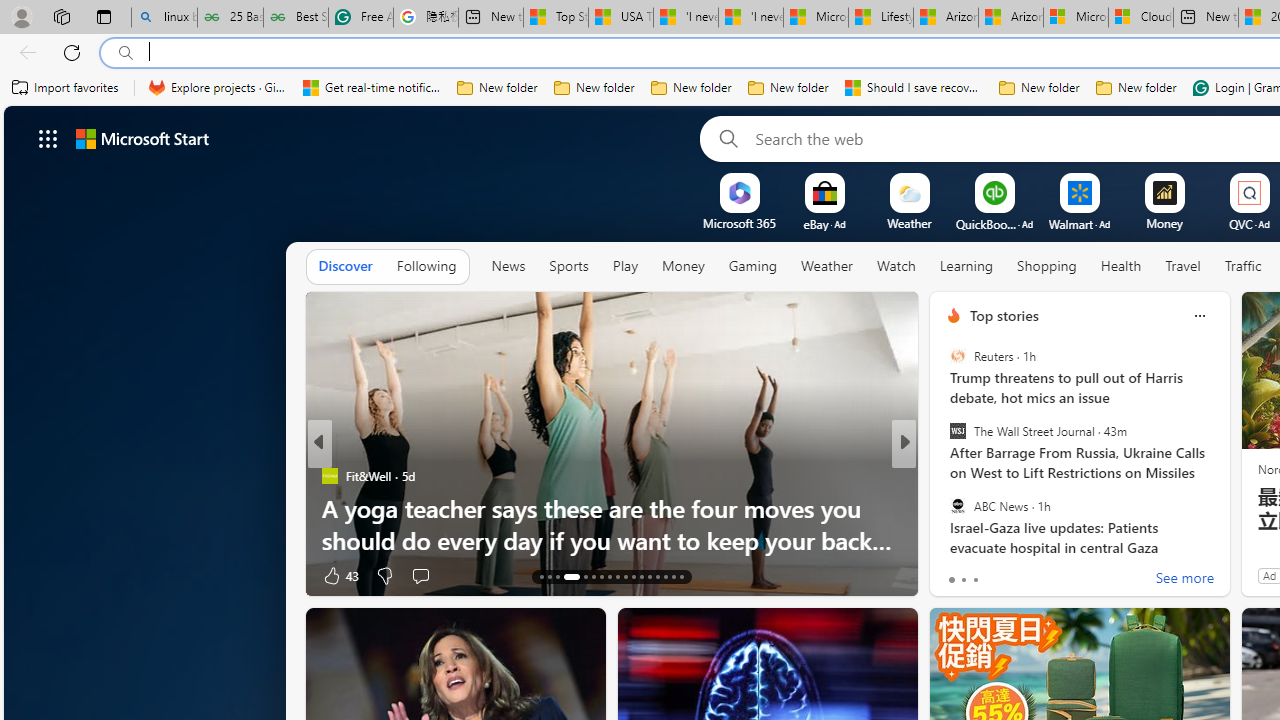  I want to click on ATP Fitness Pte Ltd, so click(987, 508).